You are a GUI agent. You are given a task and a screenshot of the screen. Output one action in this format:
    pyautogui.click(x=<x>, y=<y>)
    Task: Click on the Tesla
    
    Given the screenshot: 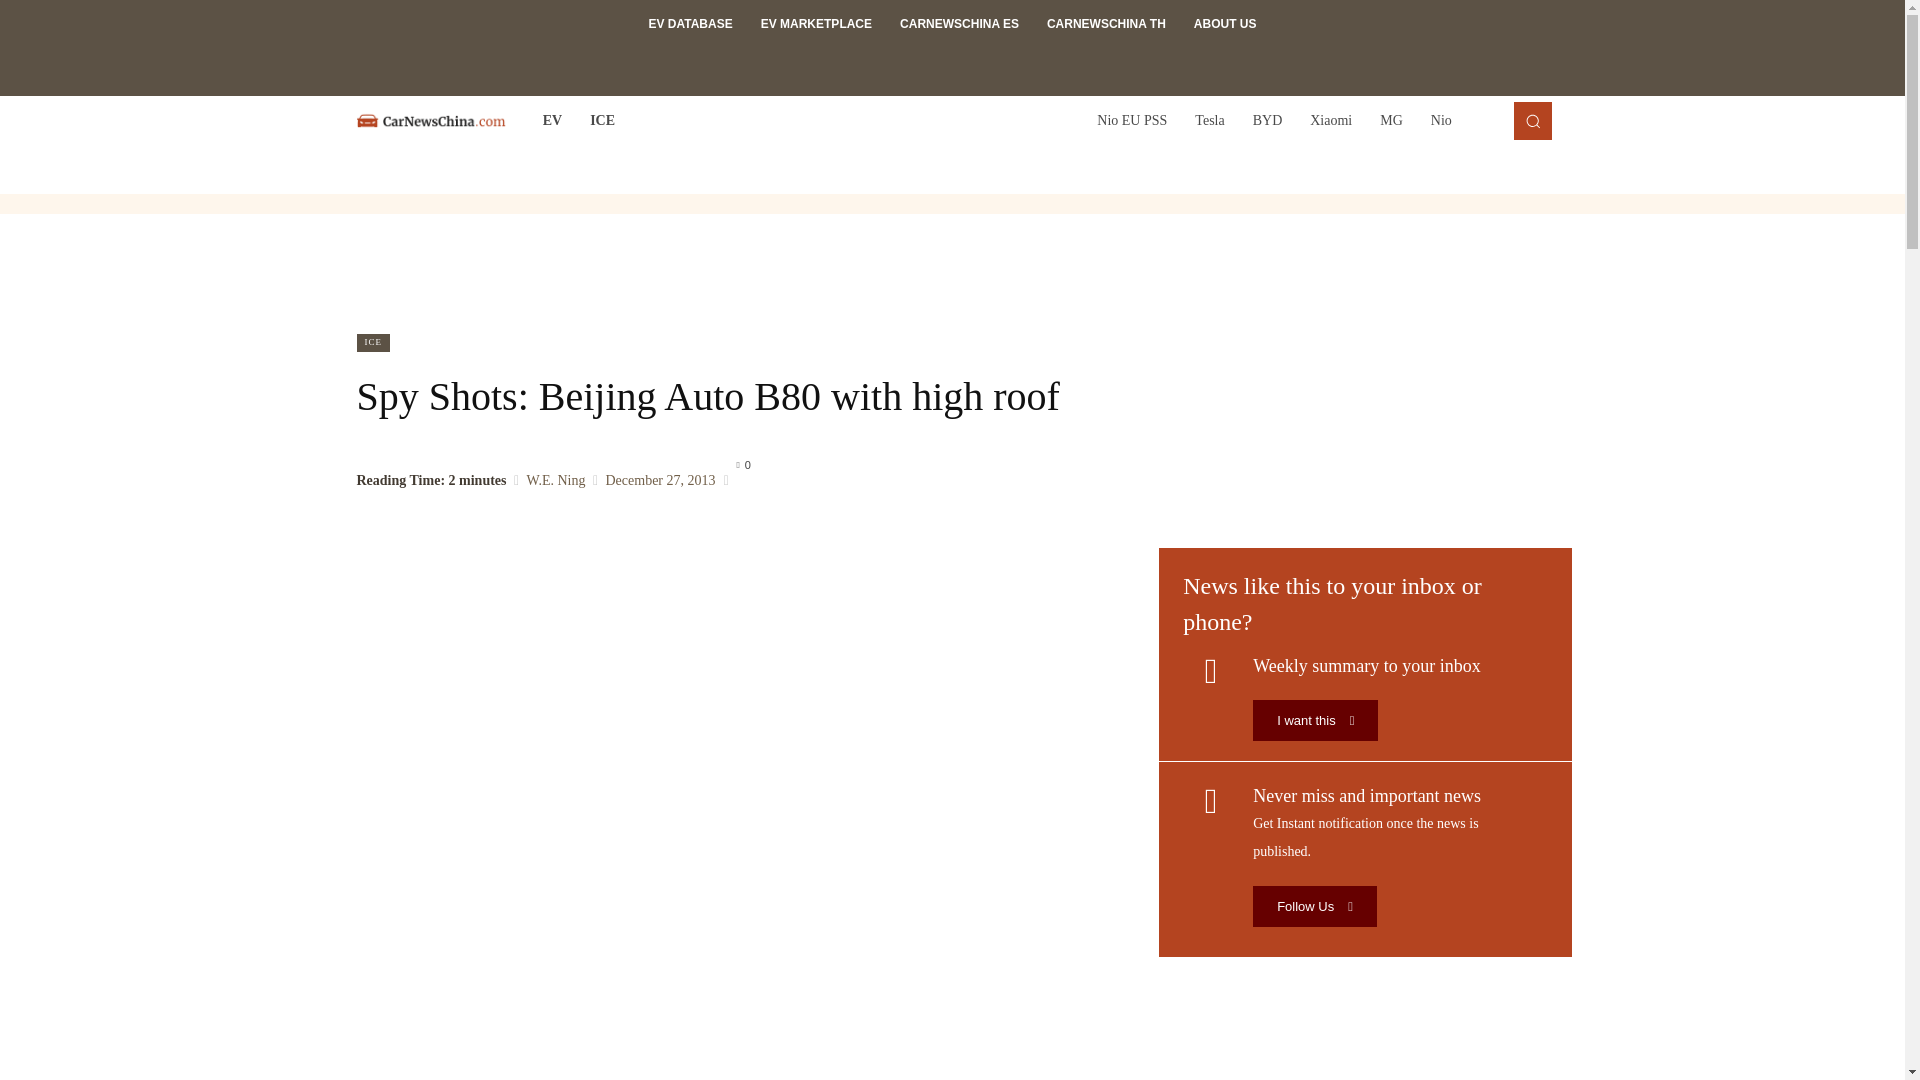 What is the action you would take?
    pyautogui.click(x=1209, y=120)
    